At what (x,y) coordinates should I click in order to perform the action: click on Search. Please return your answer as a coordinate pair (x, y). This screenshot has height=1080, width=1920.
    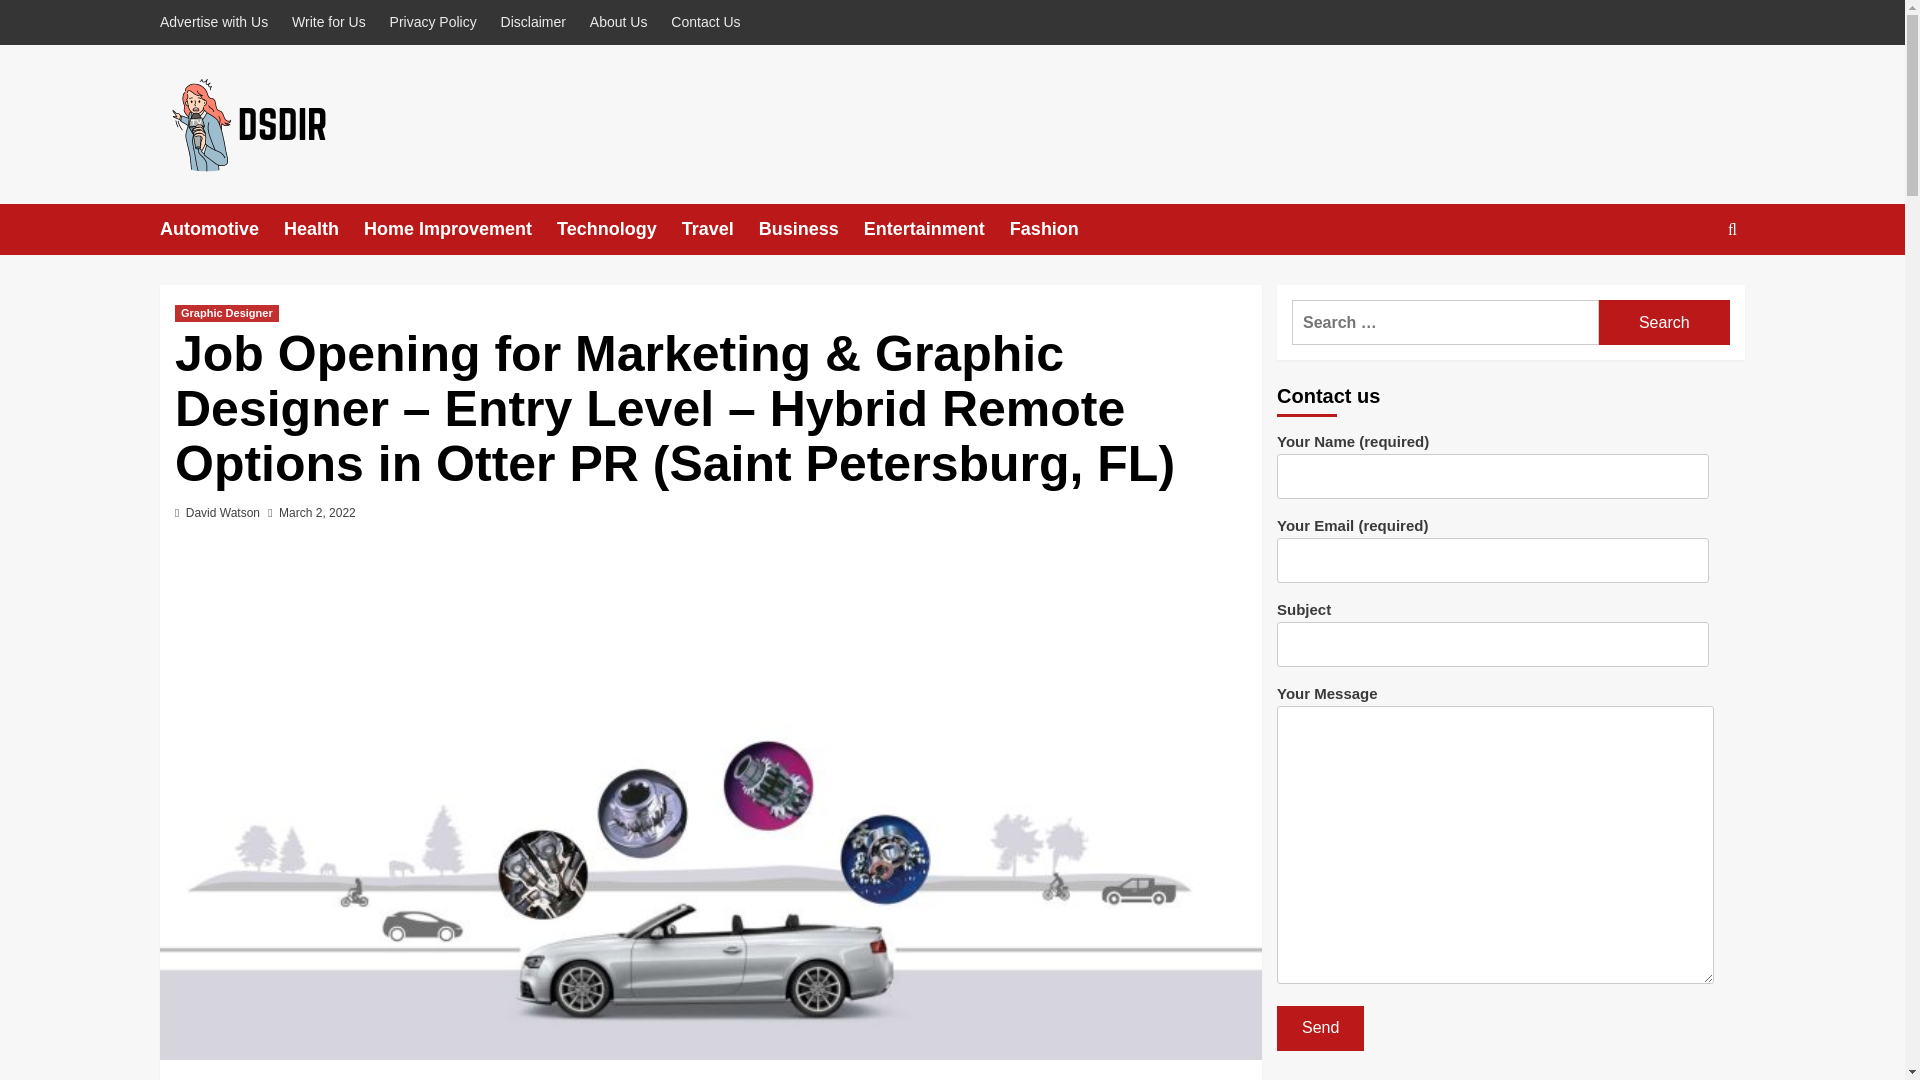
    Looking at the image, I should click on (1686, 290).